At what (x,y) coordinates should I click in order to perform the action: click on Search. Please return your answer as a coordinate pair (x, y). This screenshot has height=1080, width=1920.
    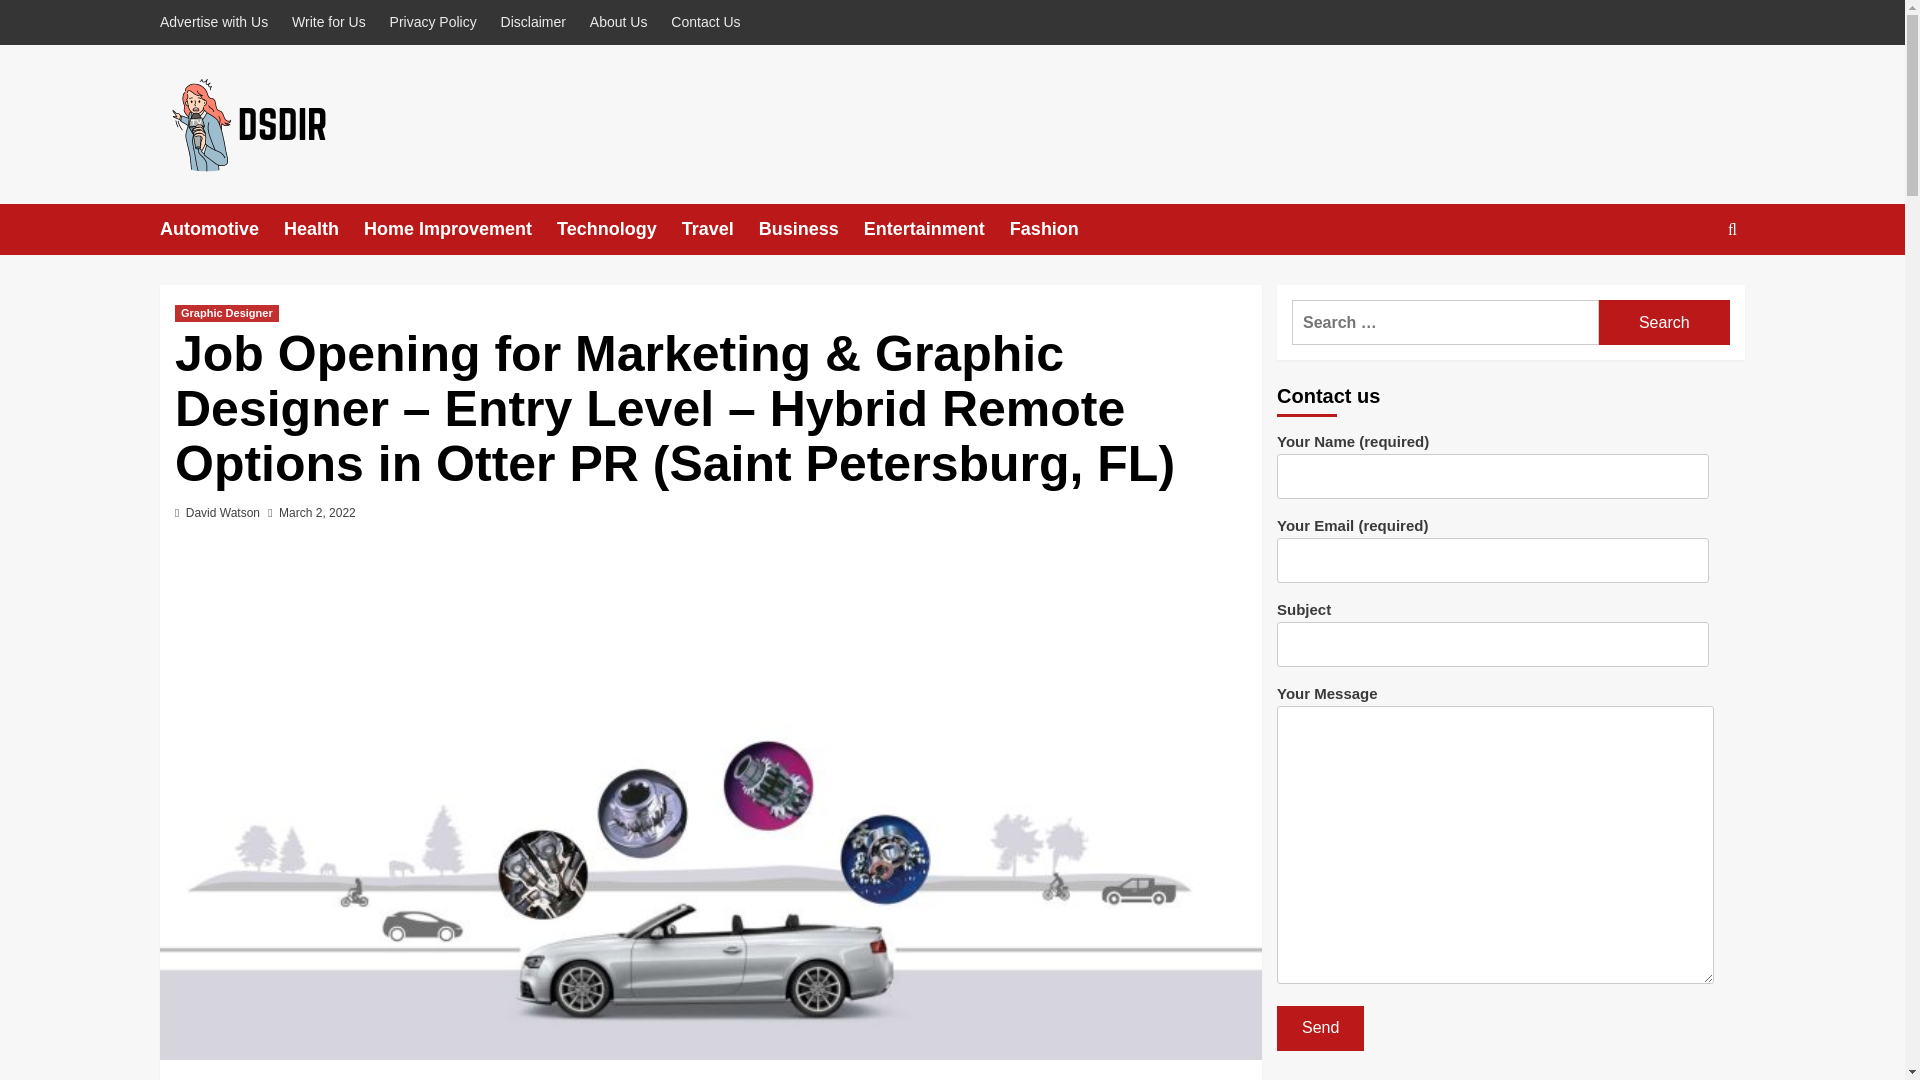
    Looking at the image, I should click on (1686, 290).